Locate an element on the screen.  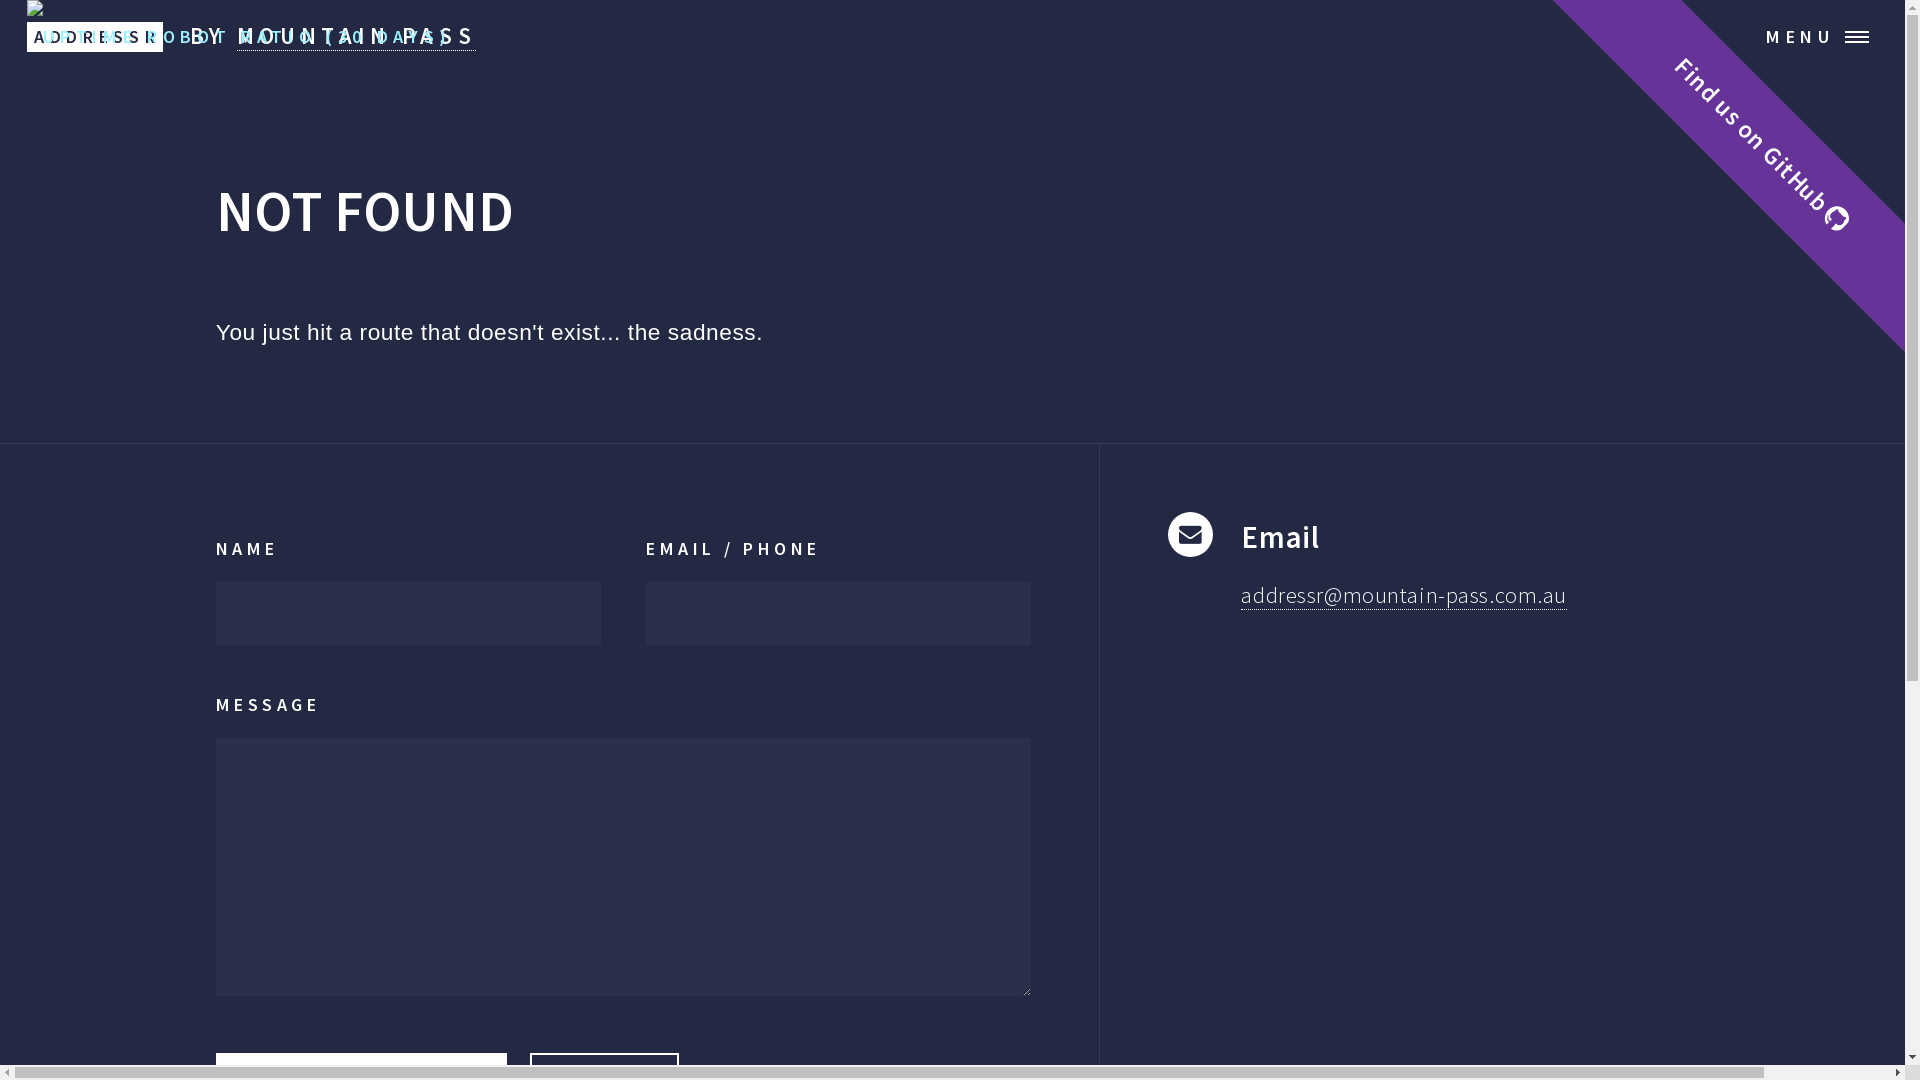
addressr@mountain-pass.com.au is located at coordinates (1404, 596).